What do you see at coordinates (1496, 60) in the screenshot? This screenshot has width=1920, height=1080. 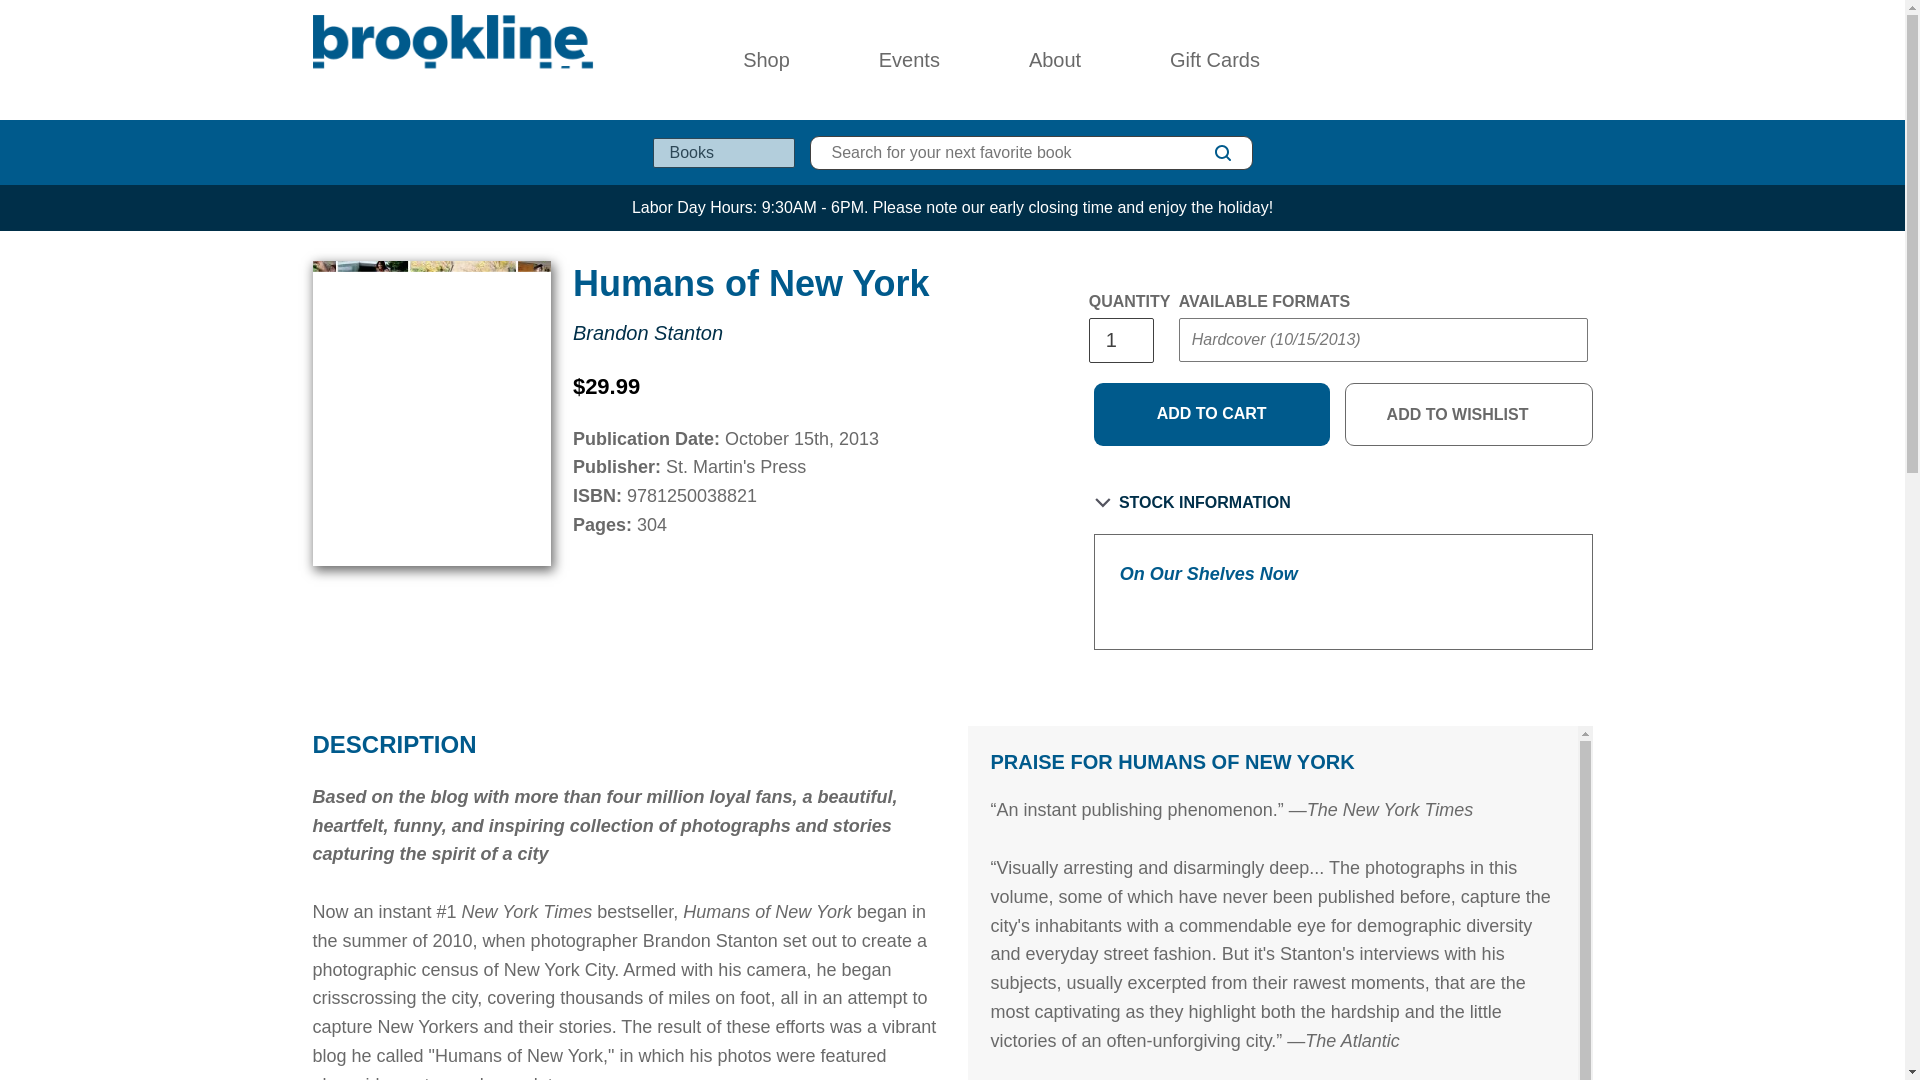 I see `Log in` at bounding box center [1496, 60].